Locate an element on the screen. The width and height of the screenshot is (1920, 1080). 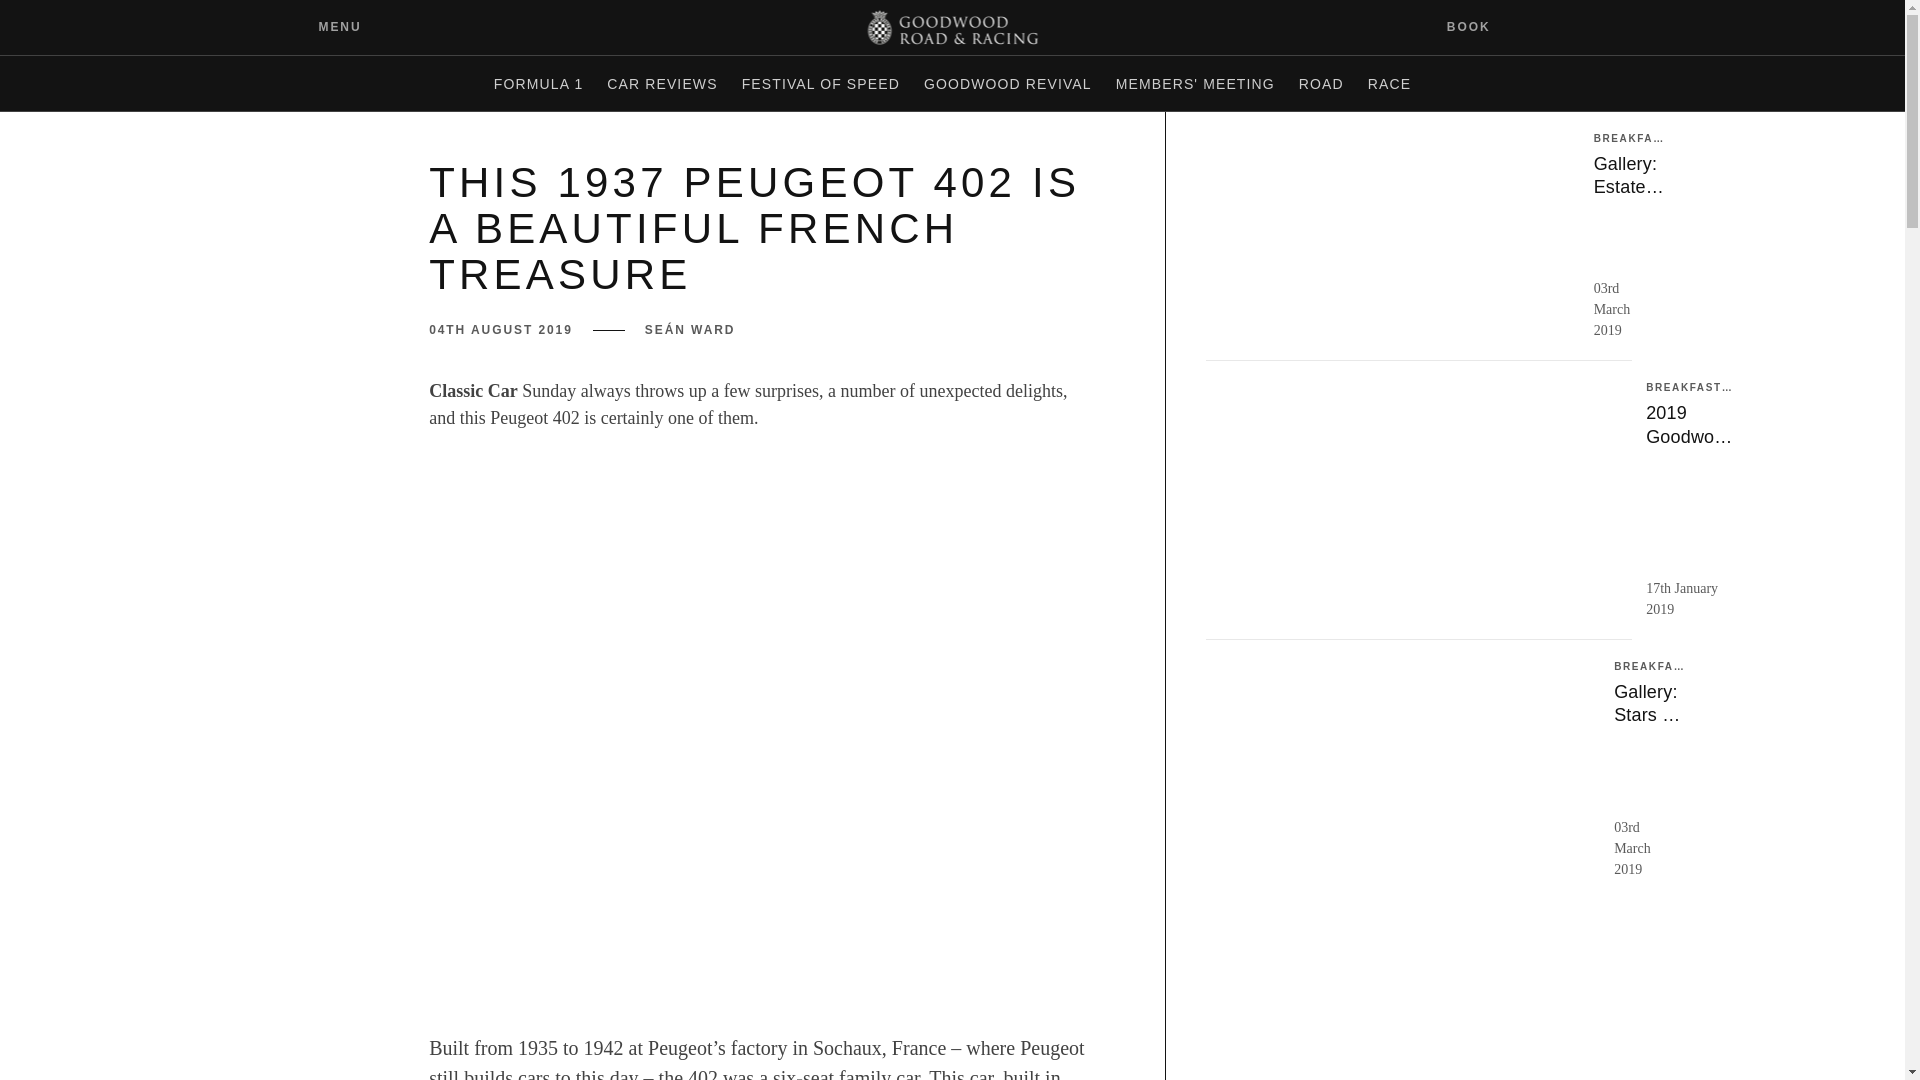
ROAD is located at coordinates (1320, 84).